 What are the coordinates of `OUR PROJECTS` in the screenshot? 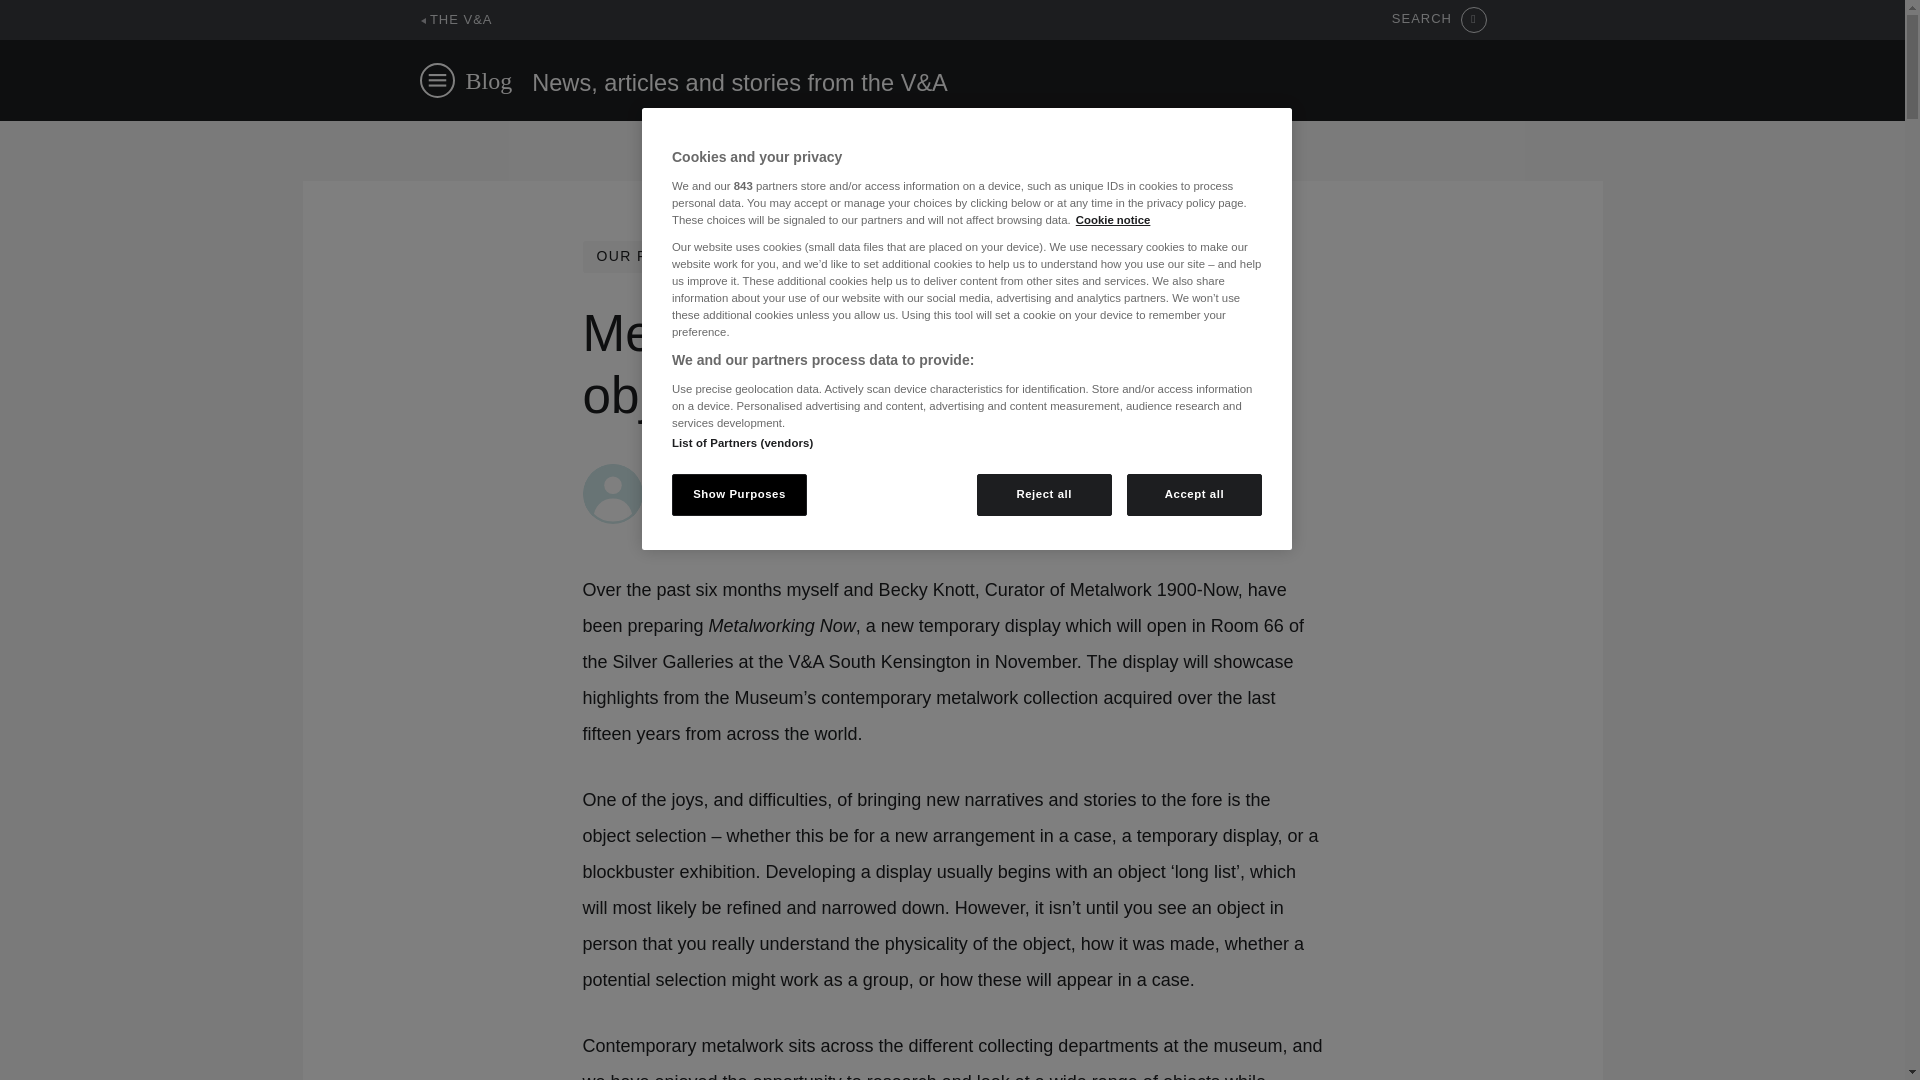 It's located at (658, 256).